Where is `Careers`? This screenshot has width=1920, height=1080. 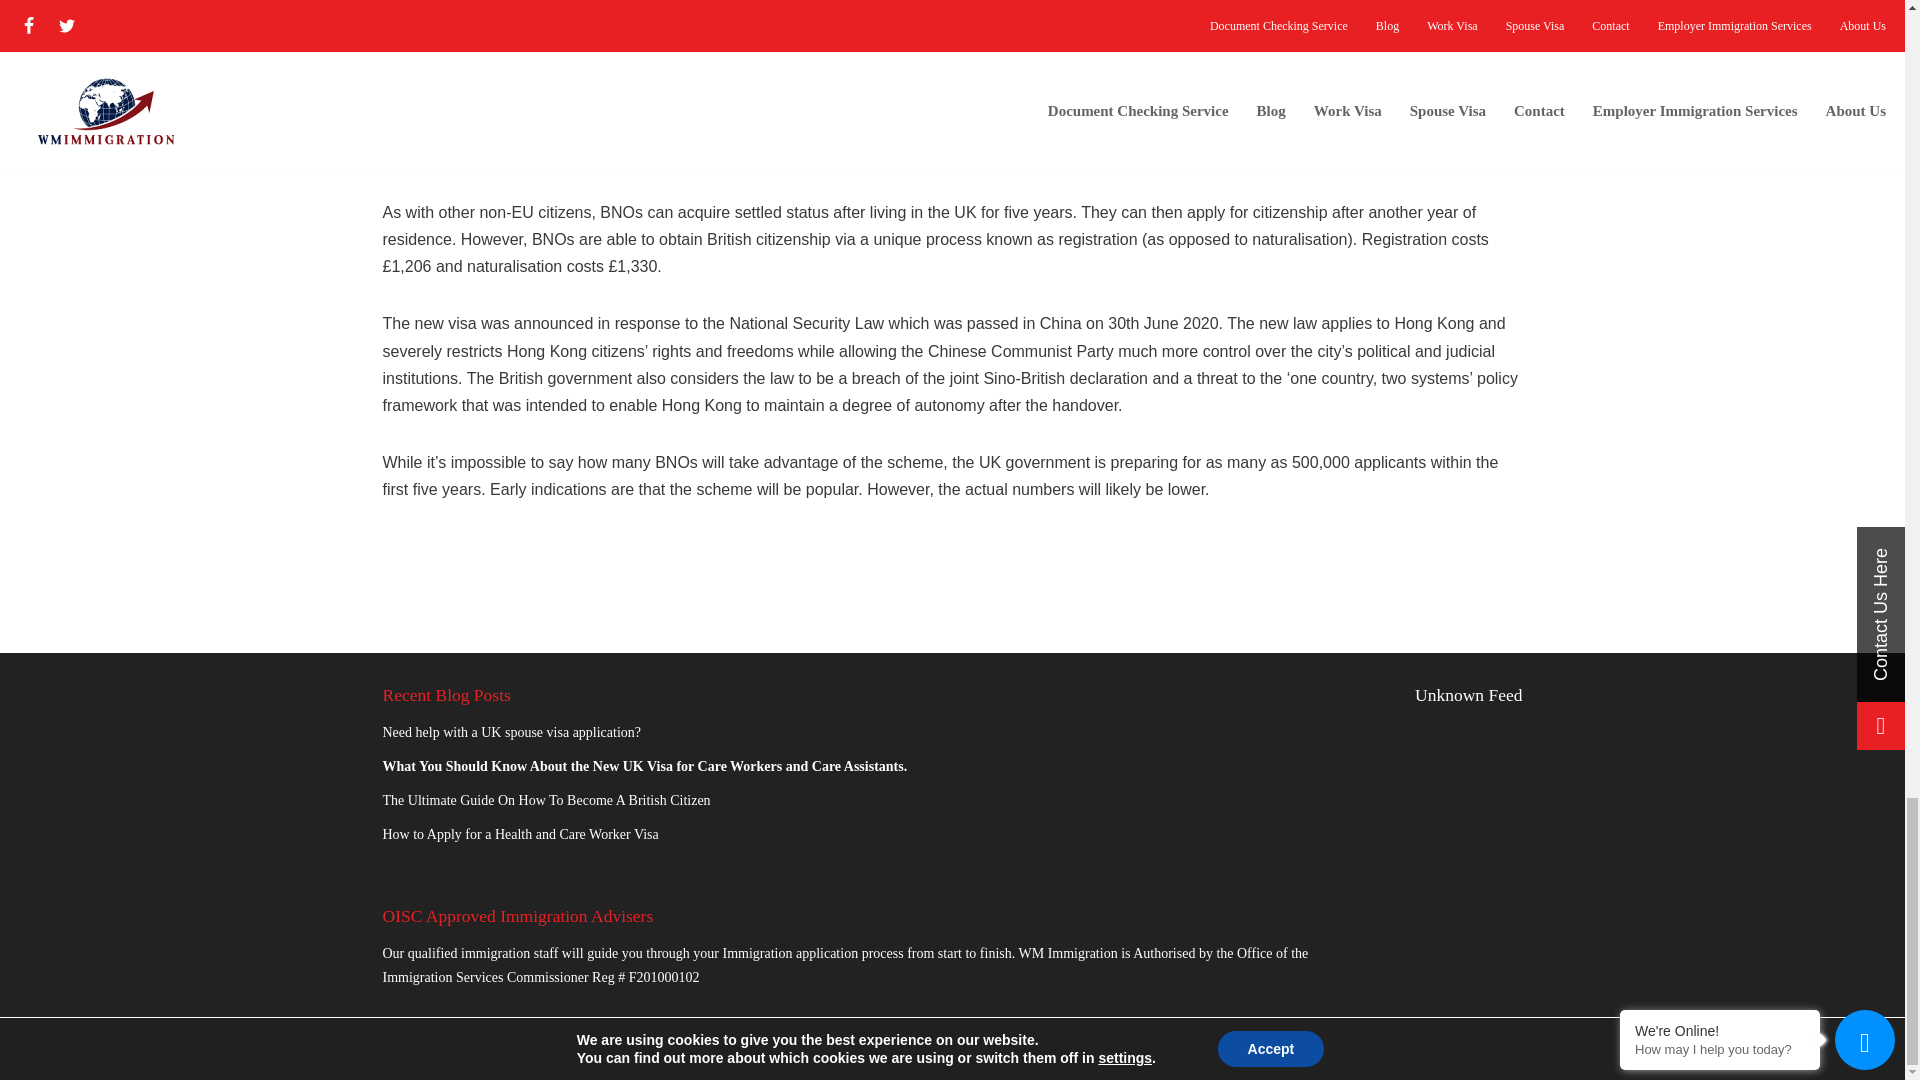 Careers is located at coordinates (761, 1039).